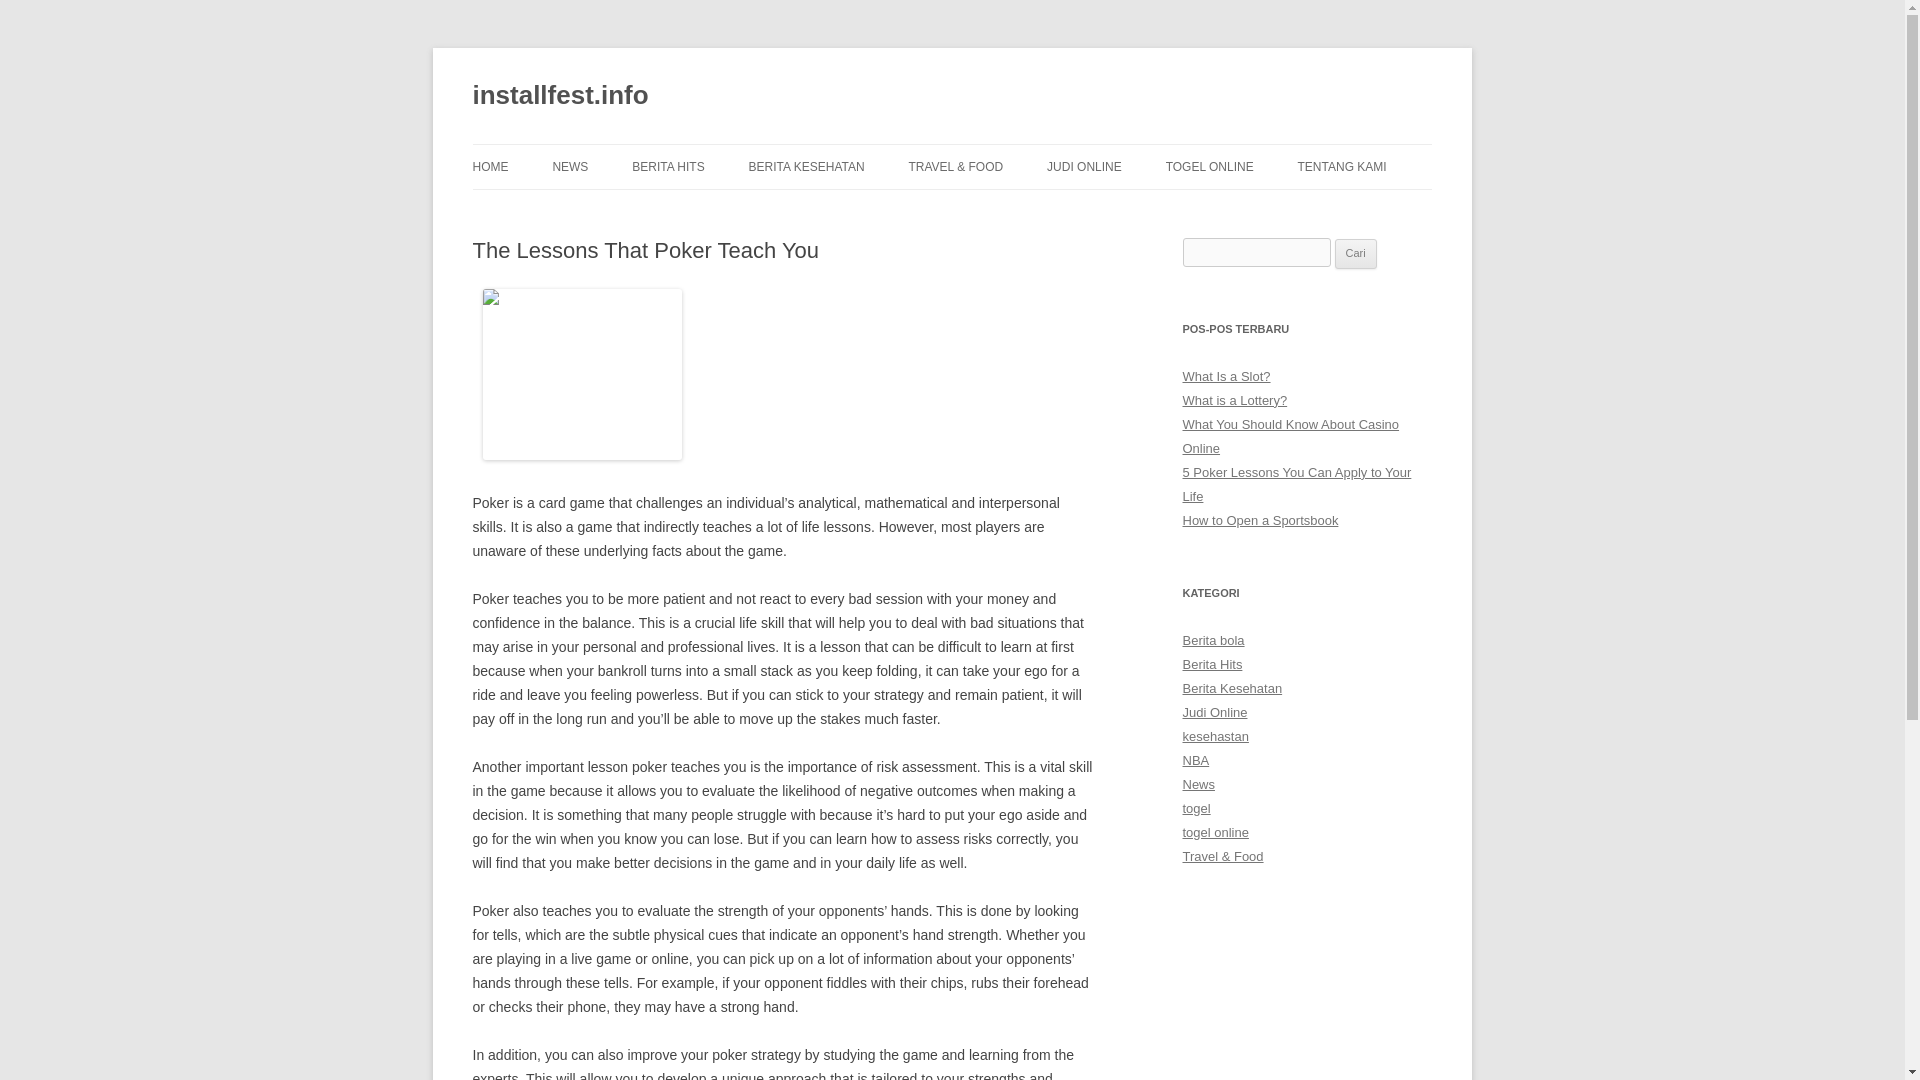 Image resolution: width=1920 pixels, height=1080 pixels. I want to click on BERITA KESEHATAN, so click(806, 166).